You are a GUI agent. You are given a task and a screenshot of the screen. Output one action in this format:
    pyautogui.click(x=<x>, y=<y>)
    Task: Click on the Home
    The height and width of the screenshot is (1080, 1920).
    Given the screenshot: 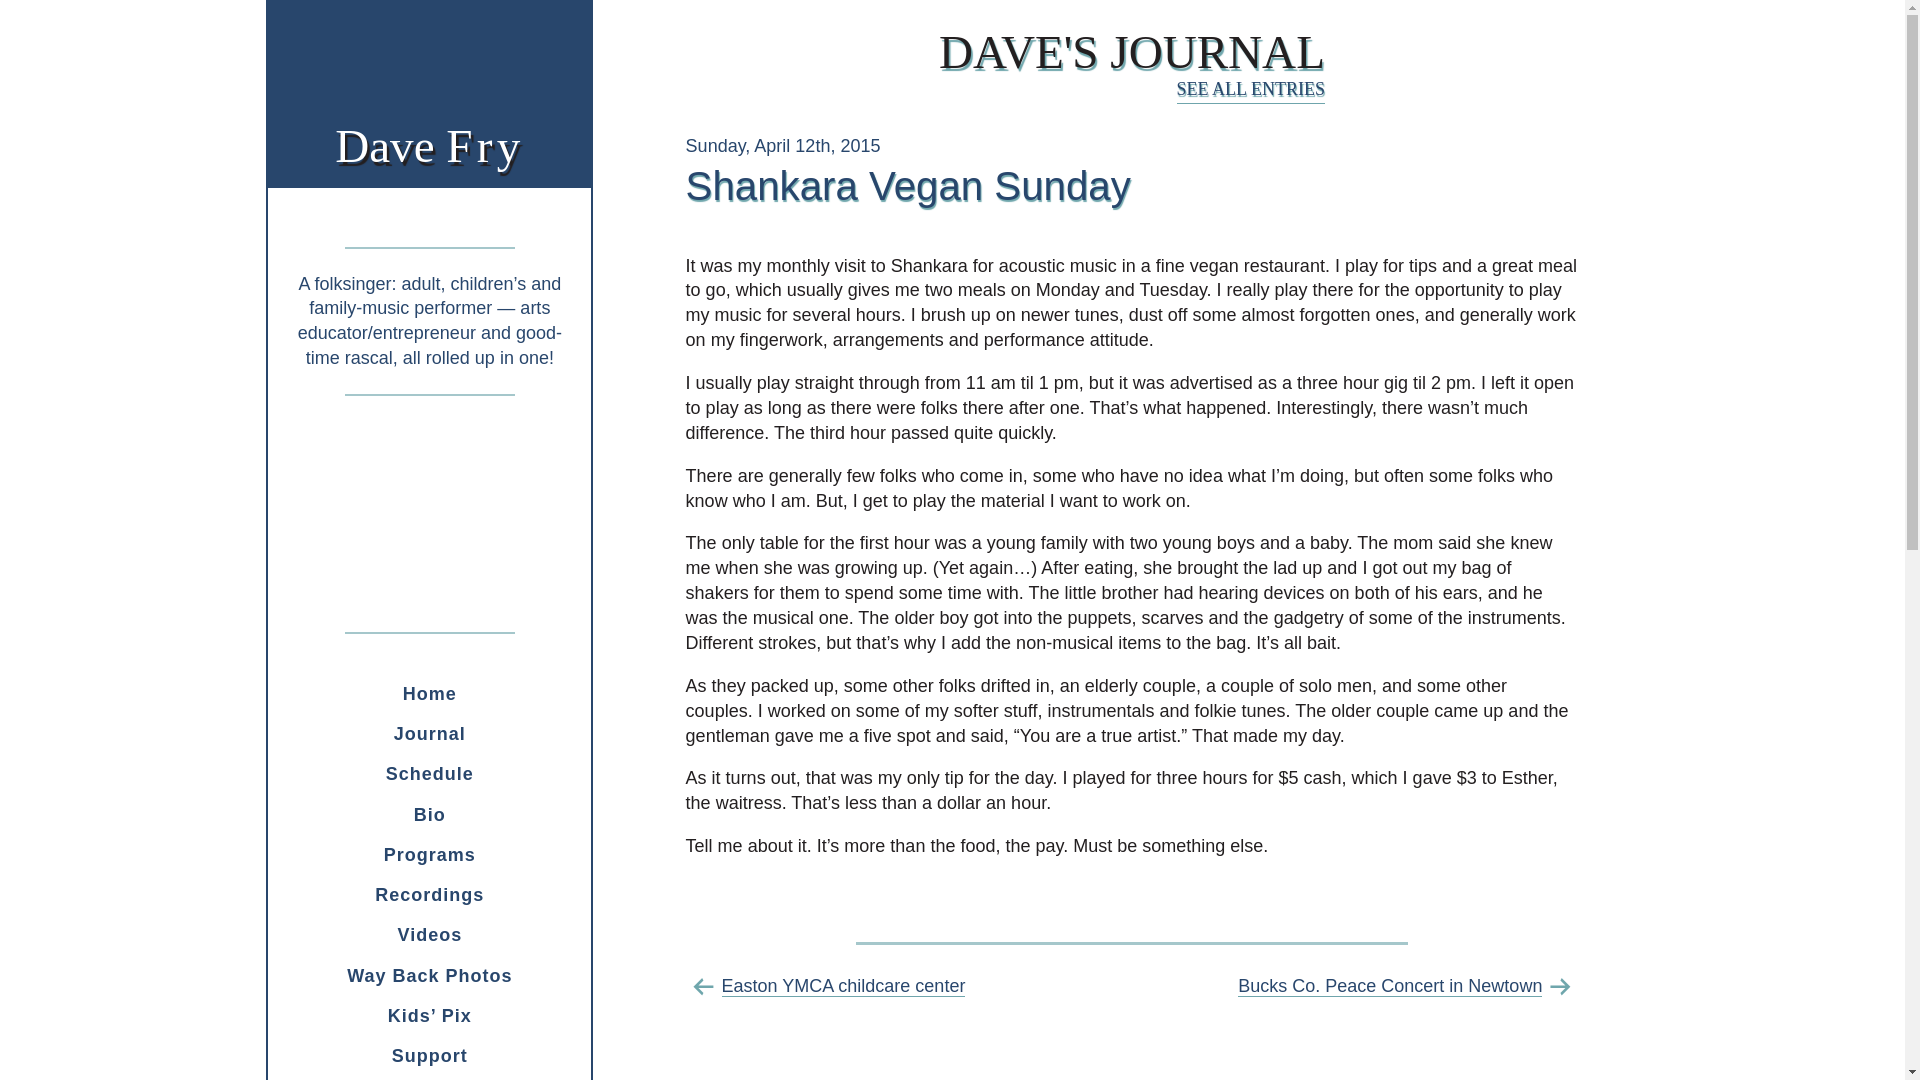 What is the action you would take?
    pyautogui.click(x=430, y=693)
    